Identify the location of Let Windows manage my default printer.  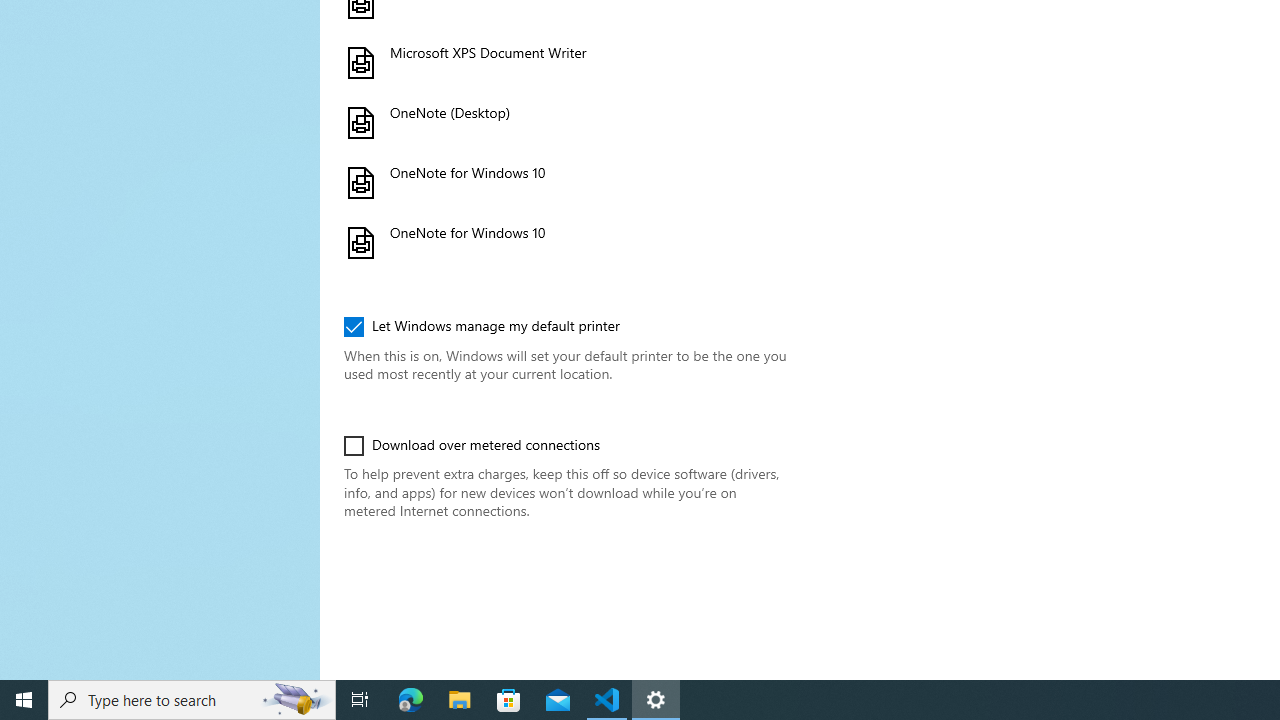
(482, 326).